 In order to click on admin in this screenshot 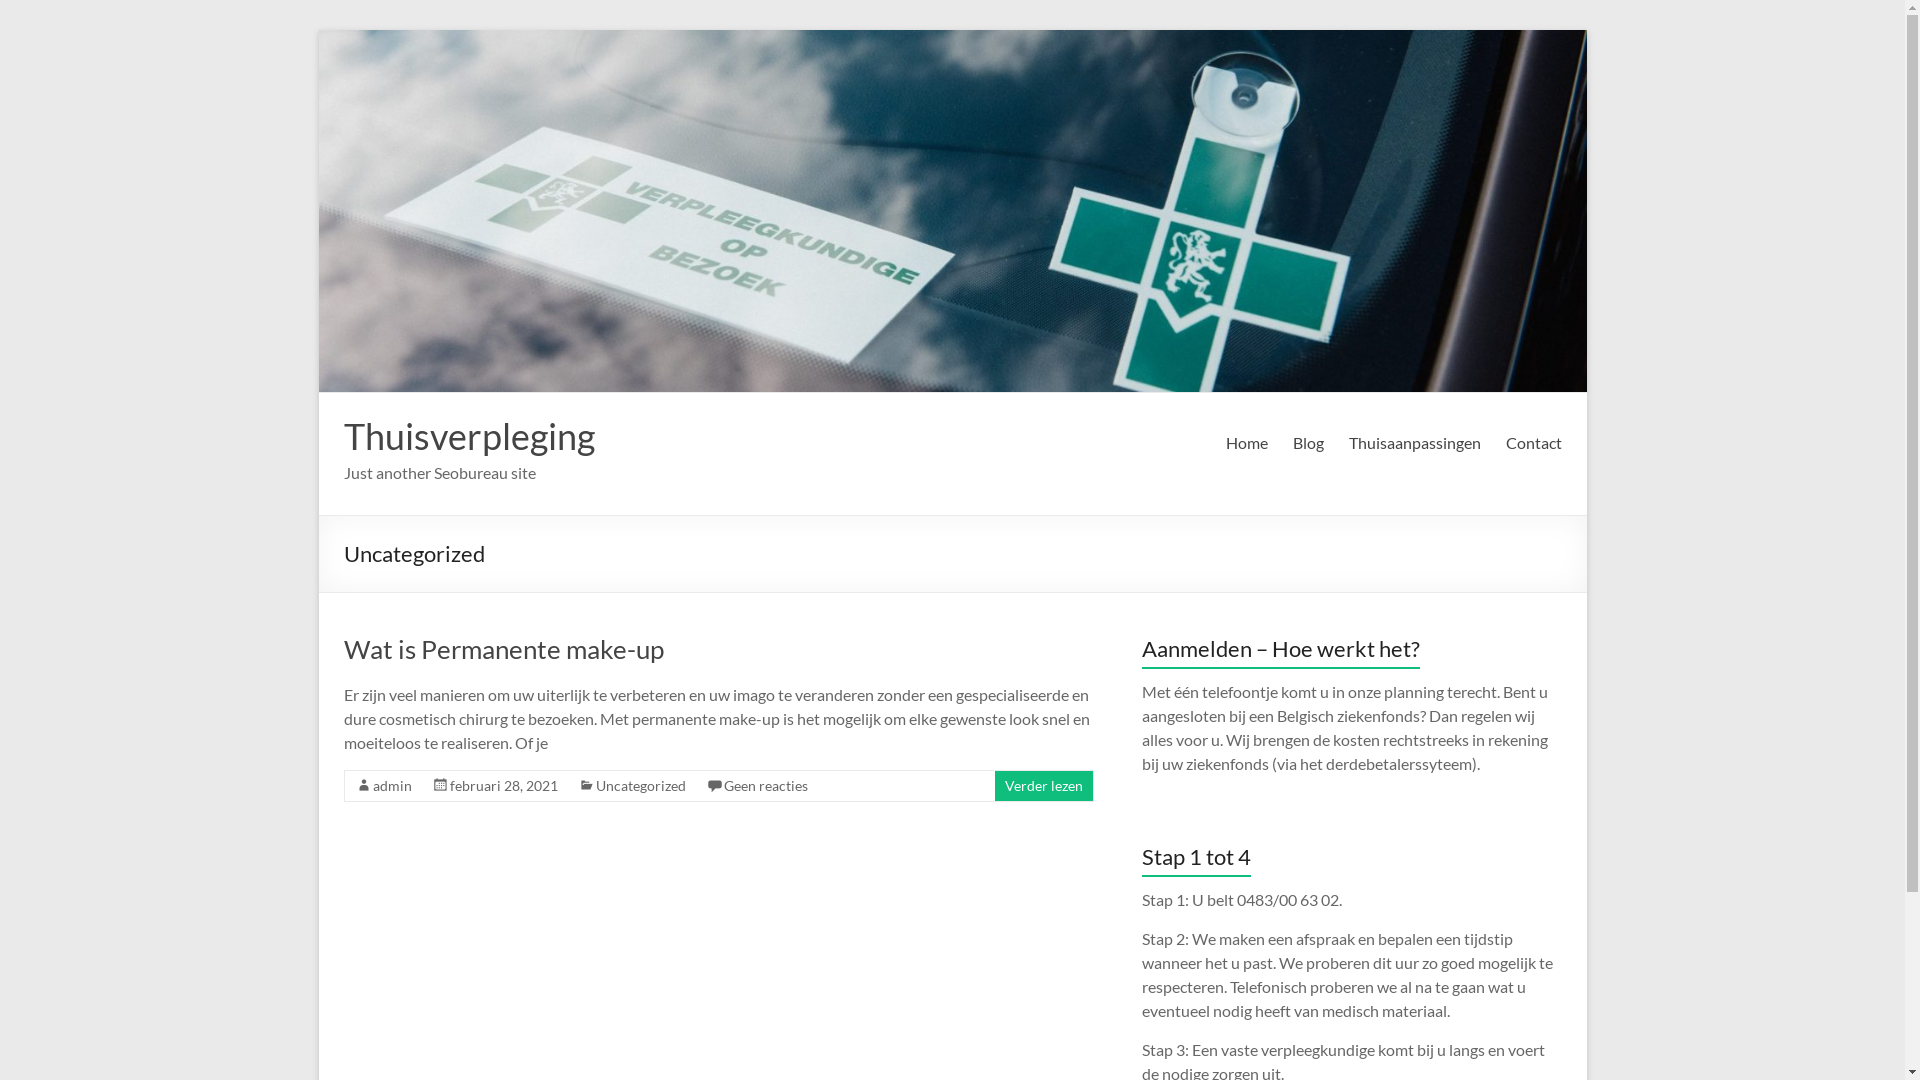, I will do `click(392, 786)`.